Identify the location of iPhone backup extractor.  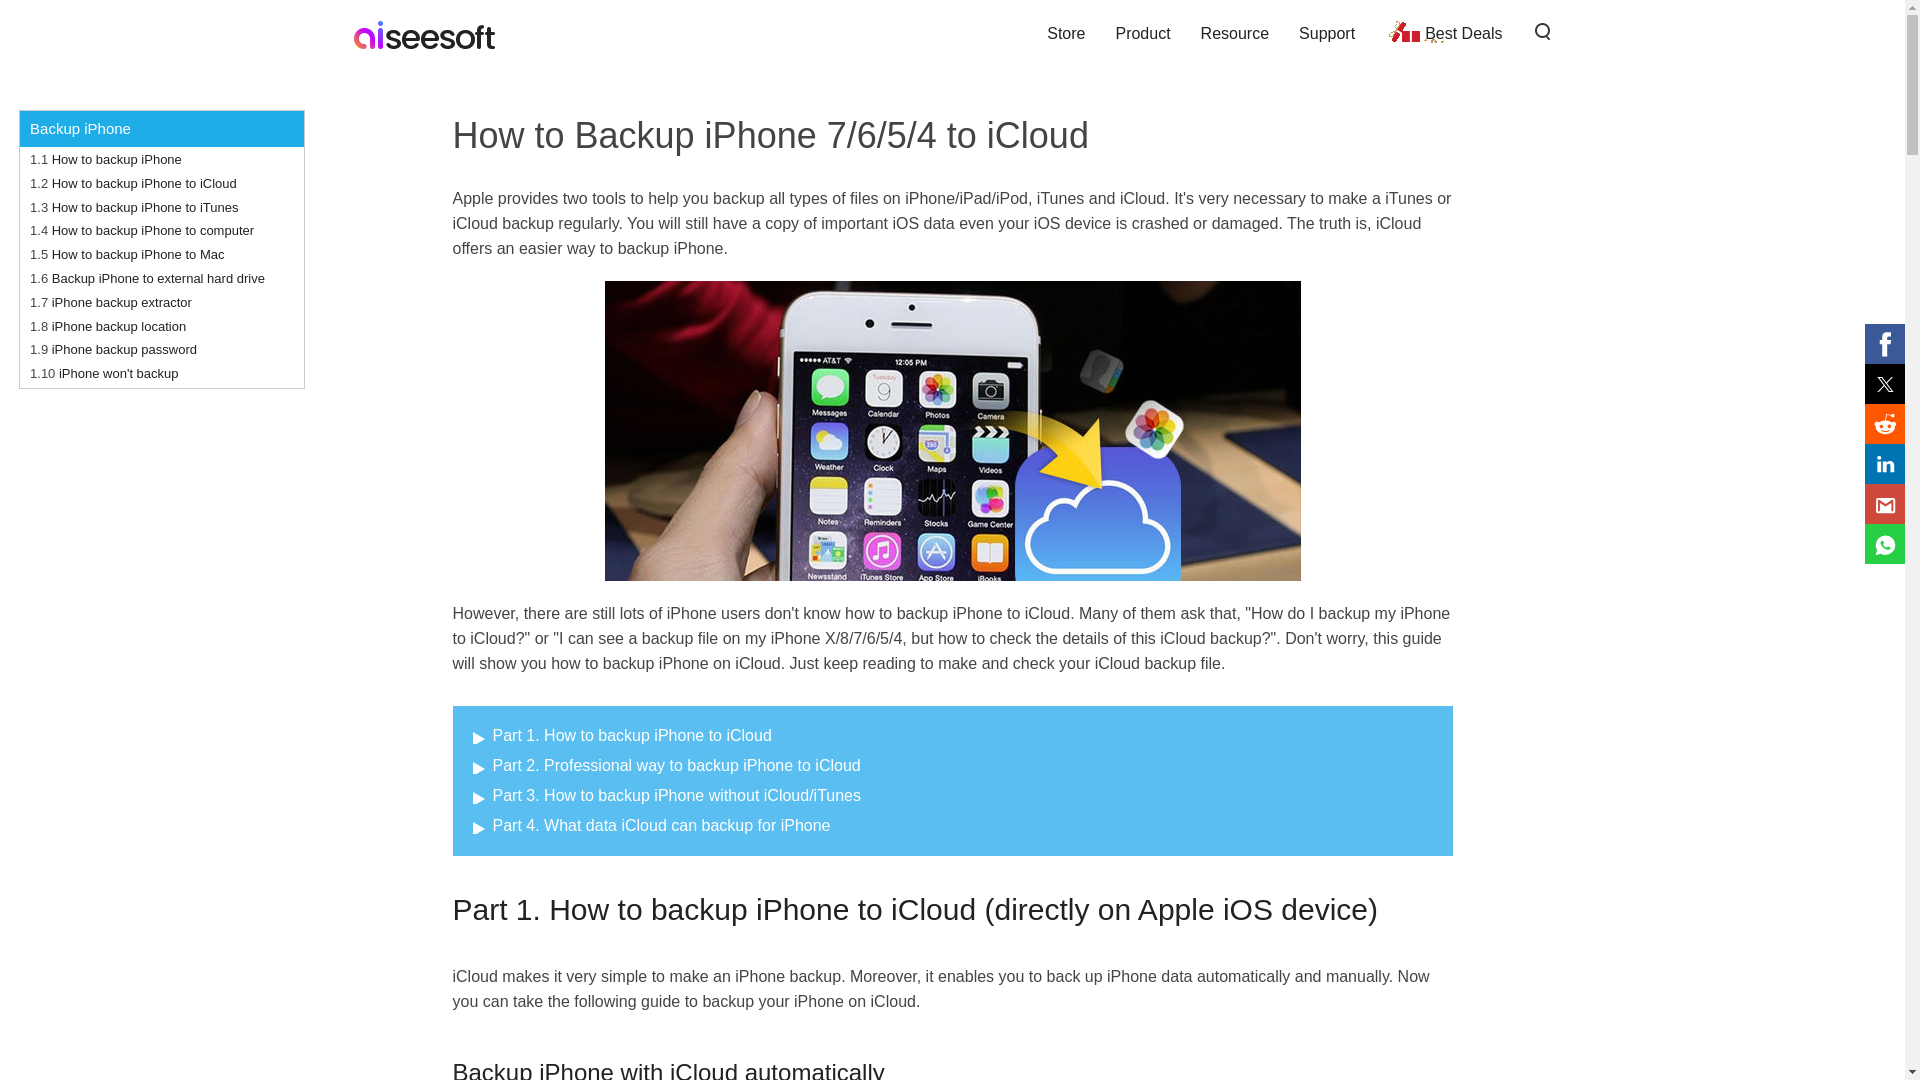
(122, 302).